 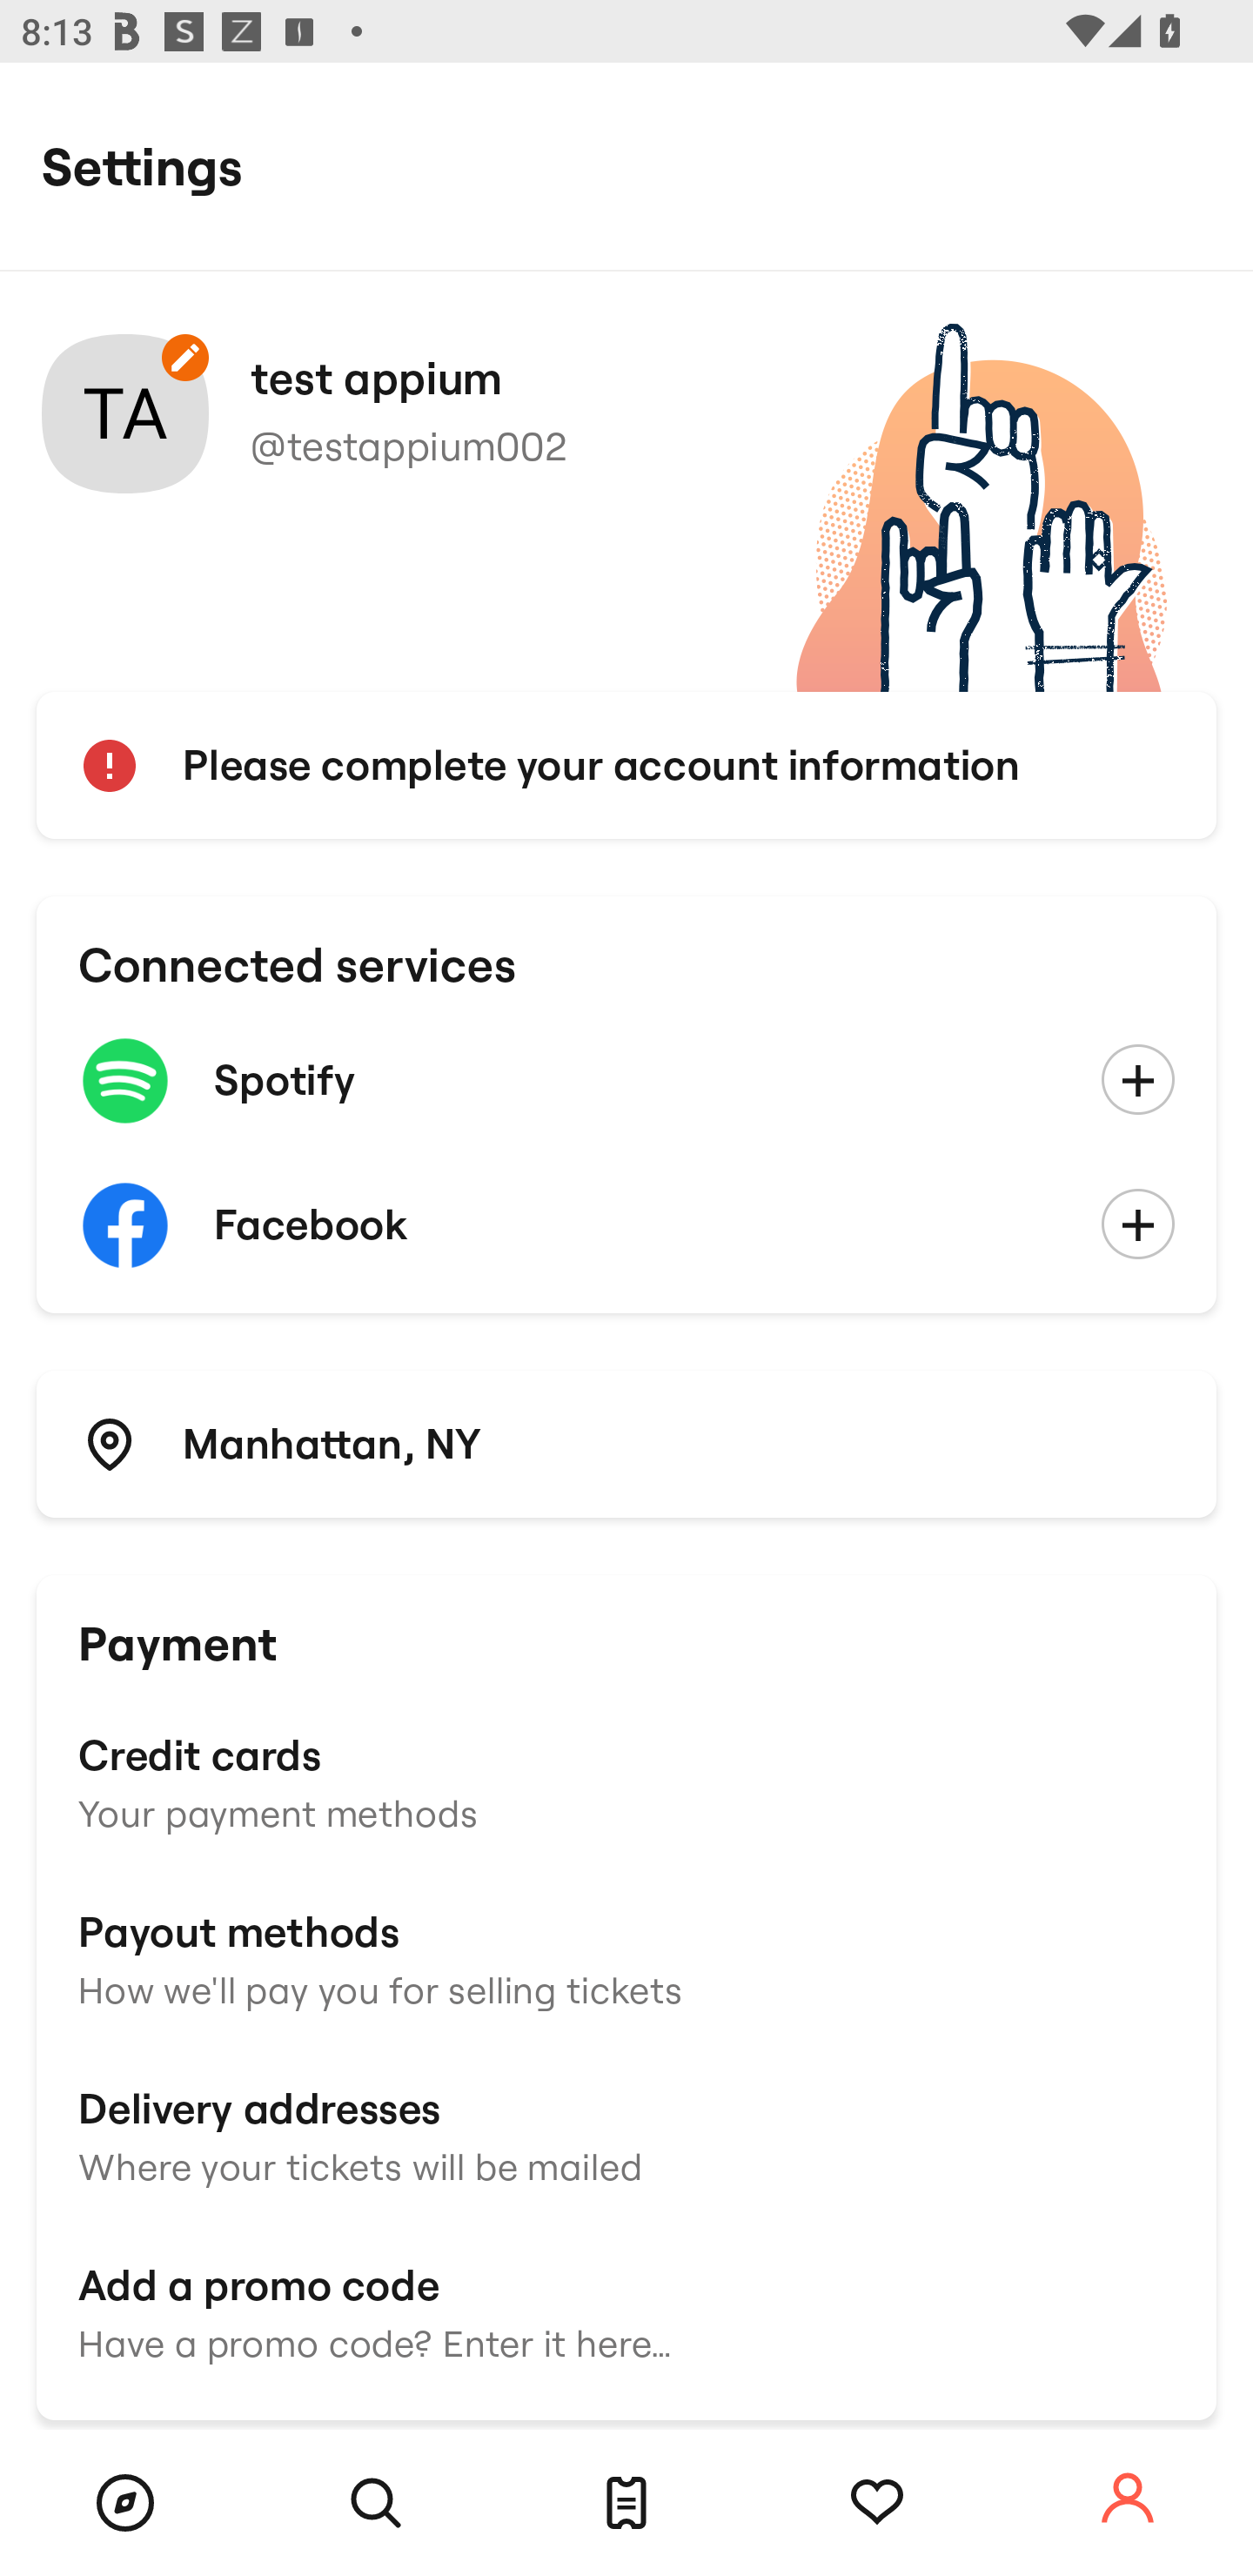 What do you see at coordinates (877, 2503) in the screenshot?
I see `Tracking` at bounding box center [877, 2503].